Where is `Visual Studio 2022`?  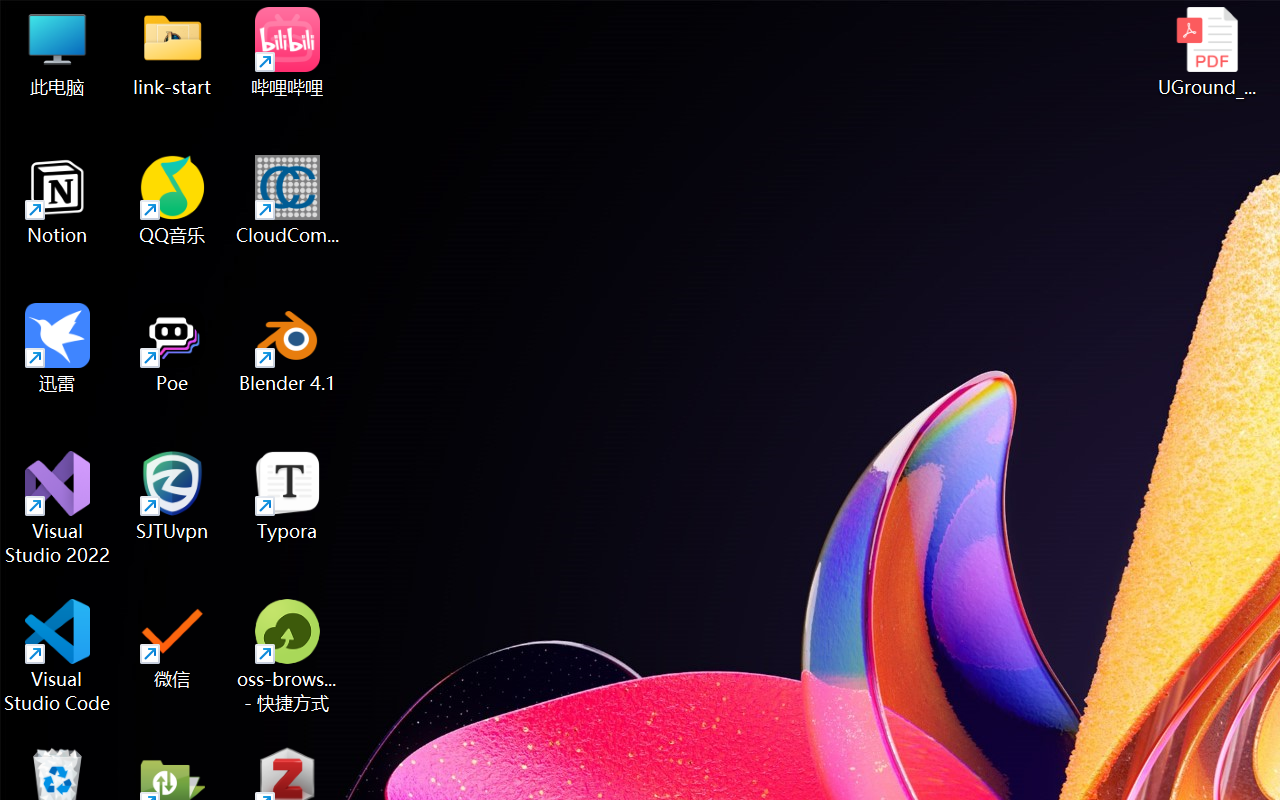 Visual Studio 2022 is located at coordinates (58, 508).